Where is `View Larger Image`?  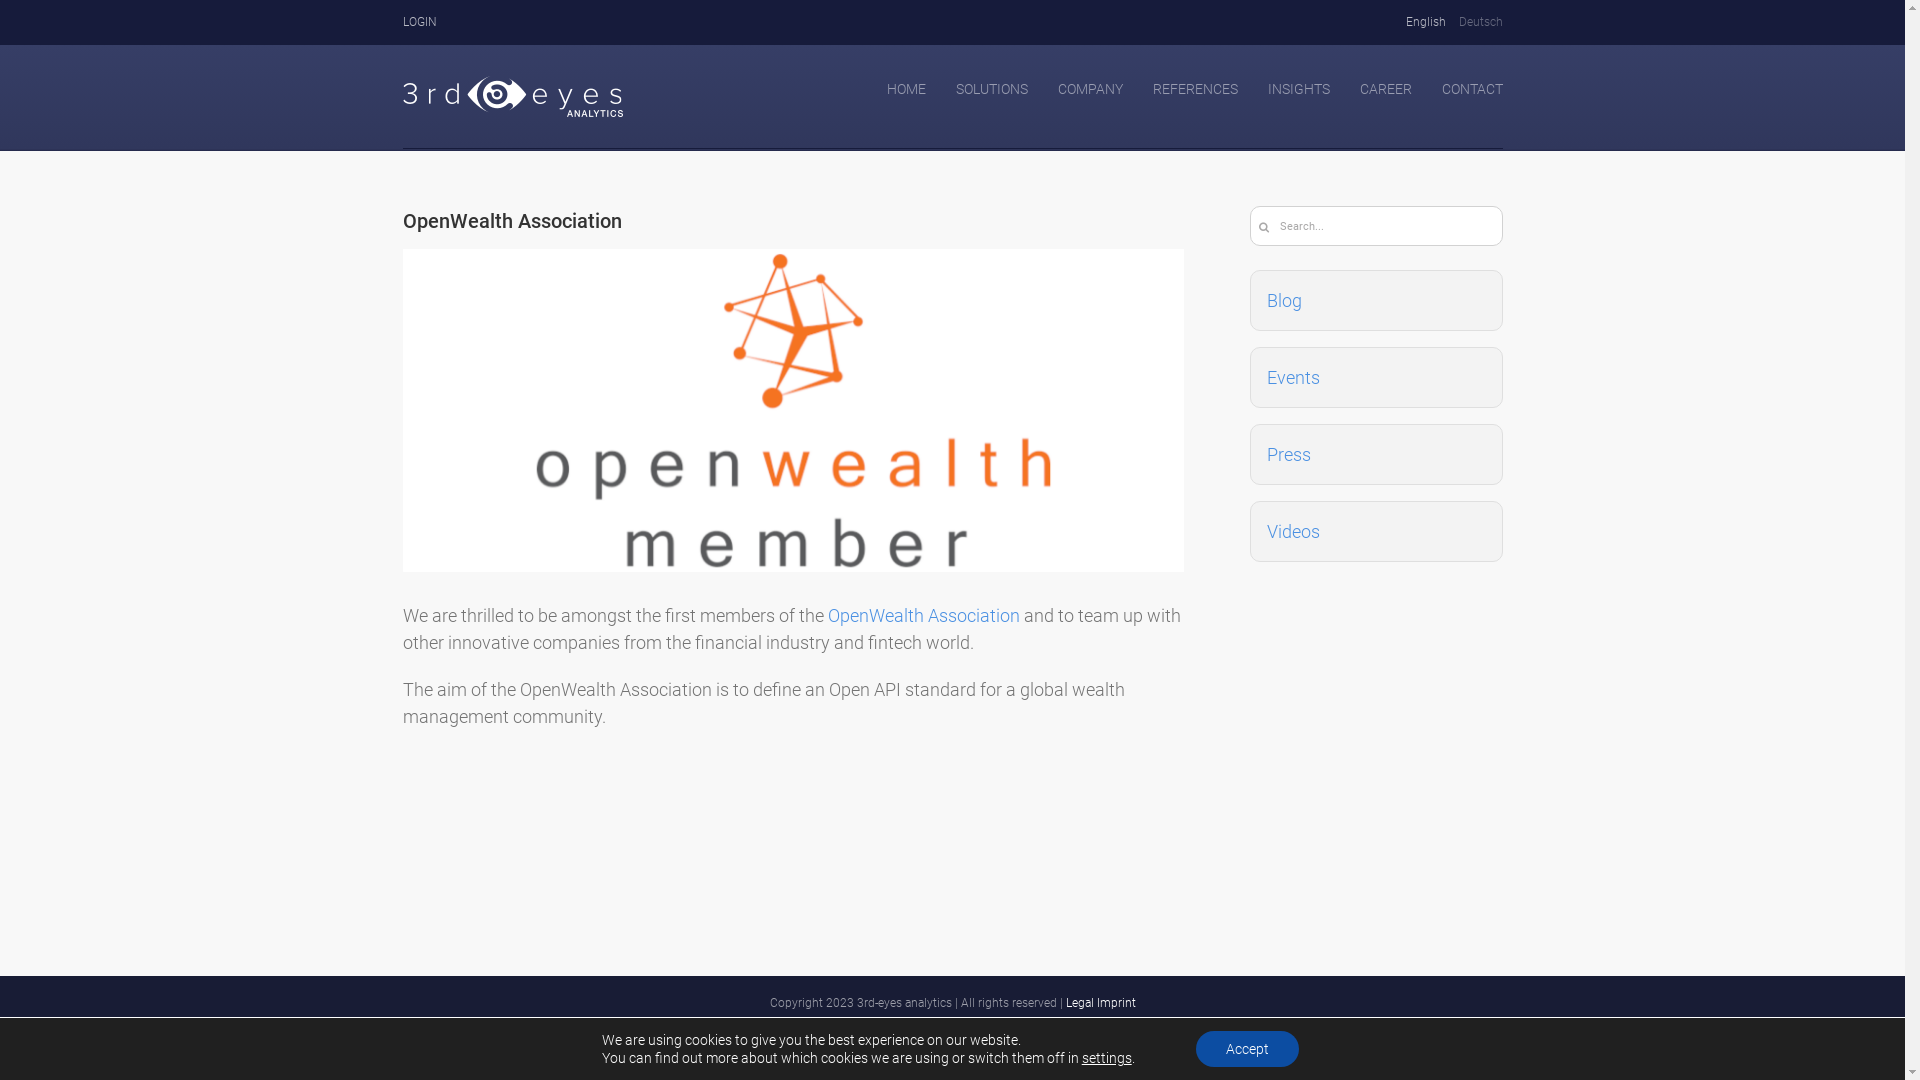 View Larger Image is located at coordinates (792, 410).